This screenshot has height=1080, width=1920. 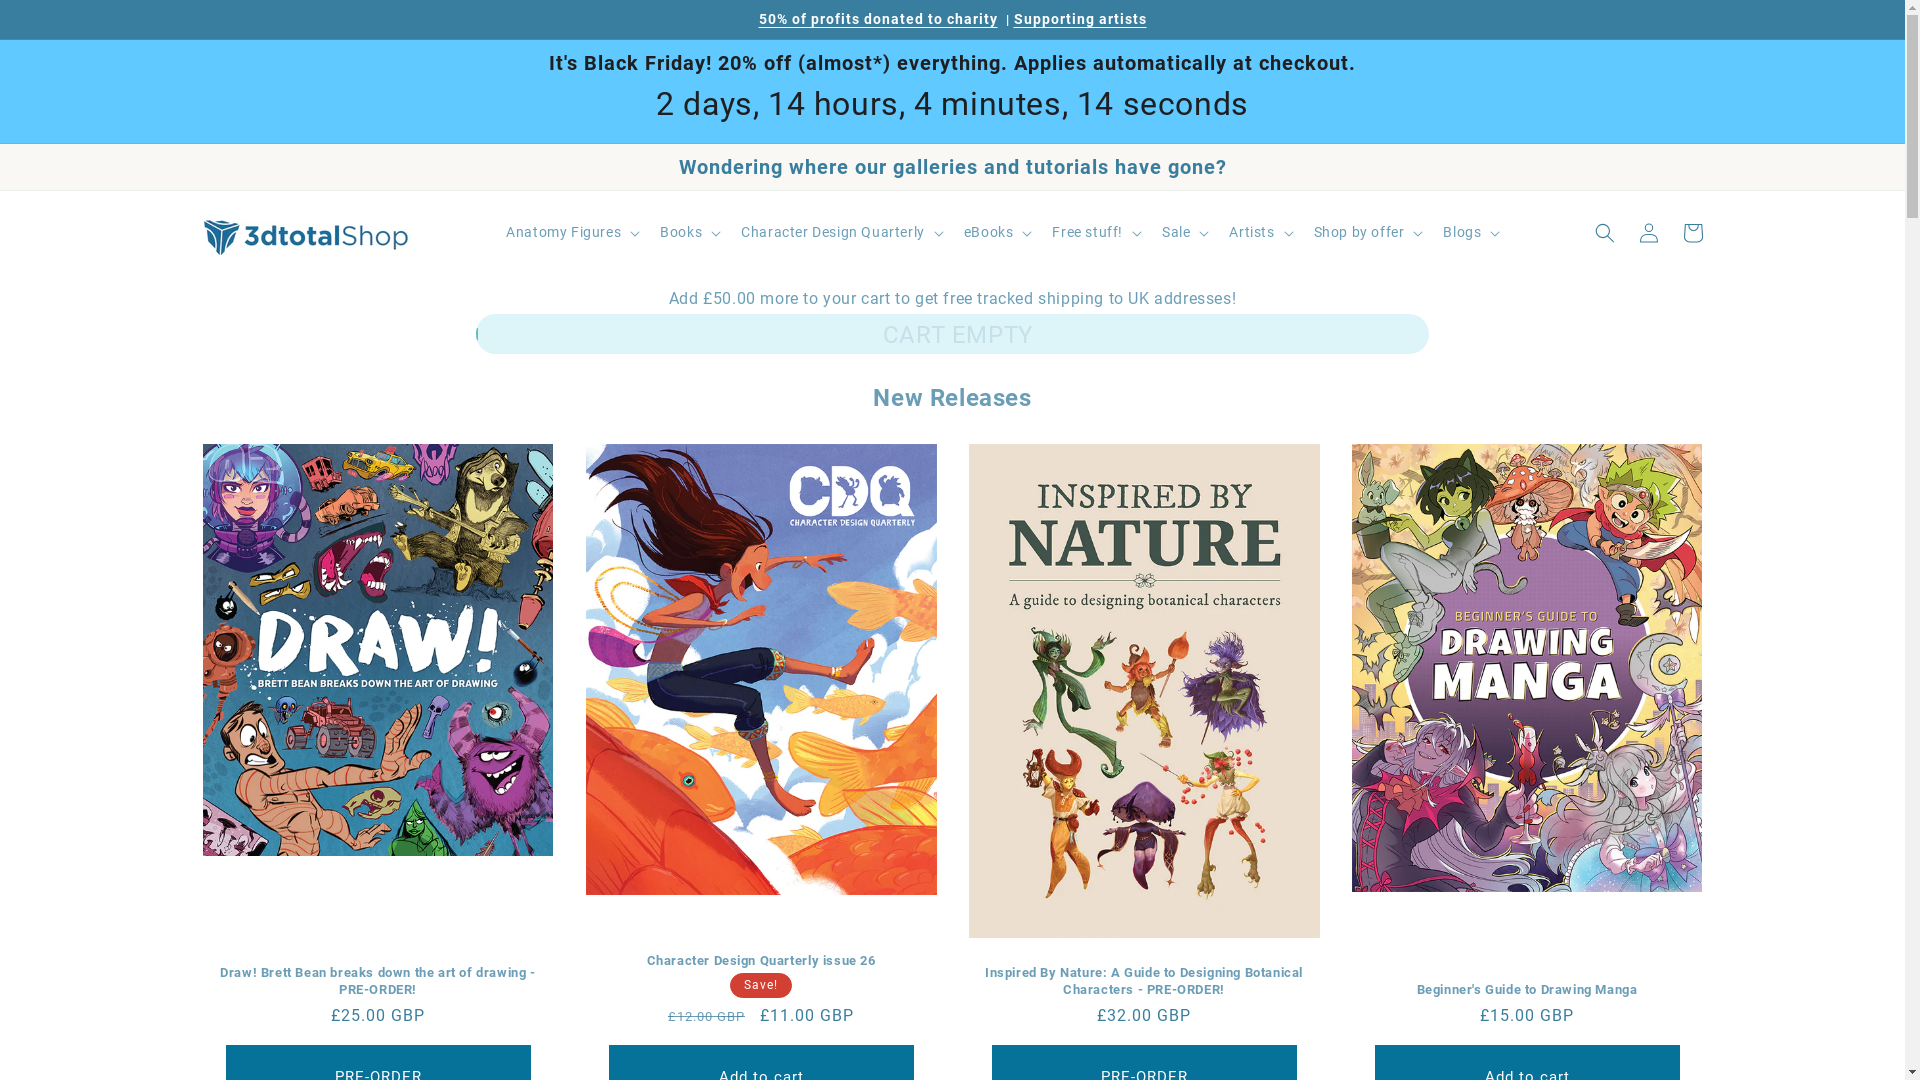 I want to click on 50% of profits donated to charity, so click(x=878, y=19).